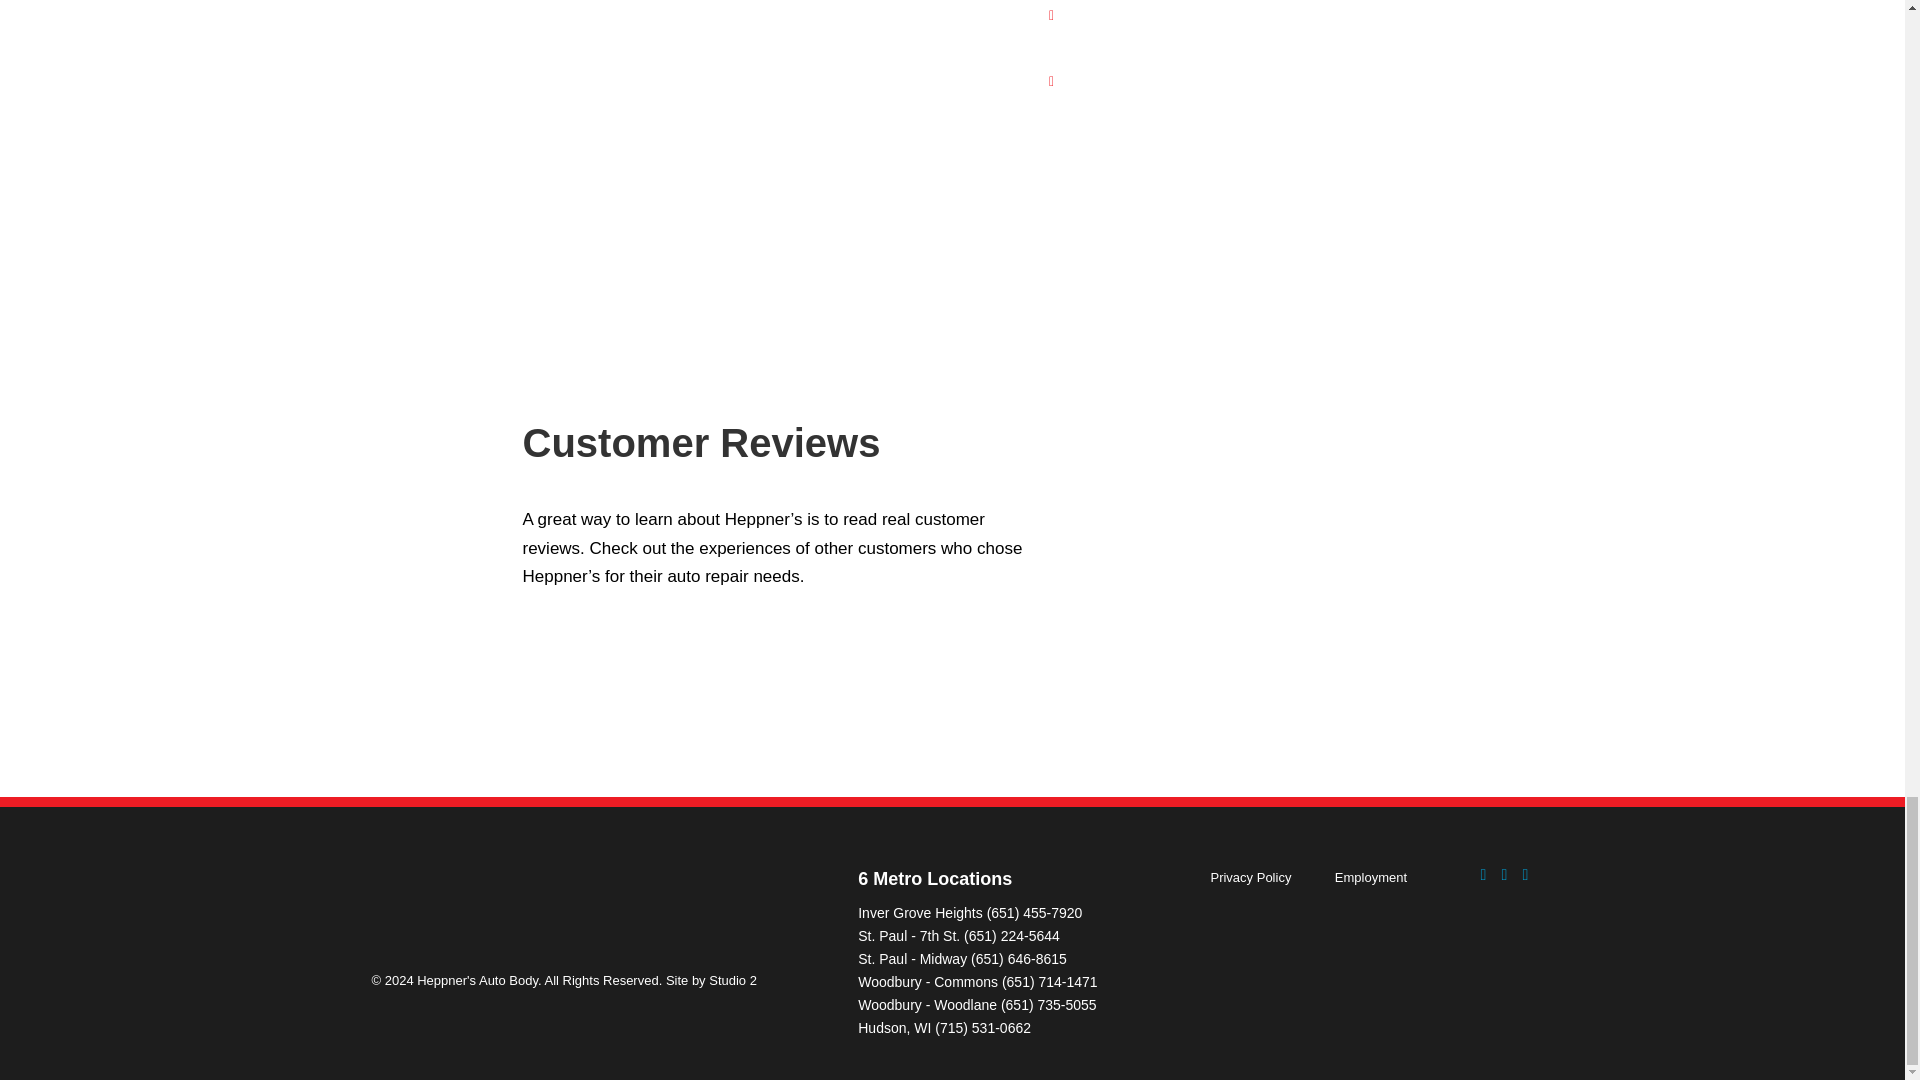  Describe the element at coordinates (594, 906) in the screenshot. I see `logo` at that location.